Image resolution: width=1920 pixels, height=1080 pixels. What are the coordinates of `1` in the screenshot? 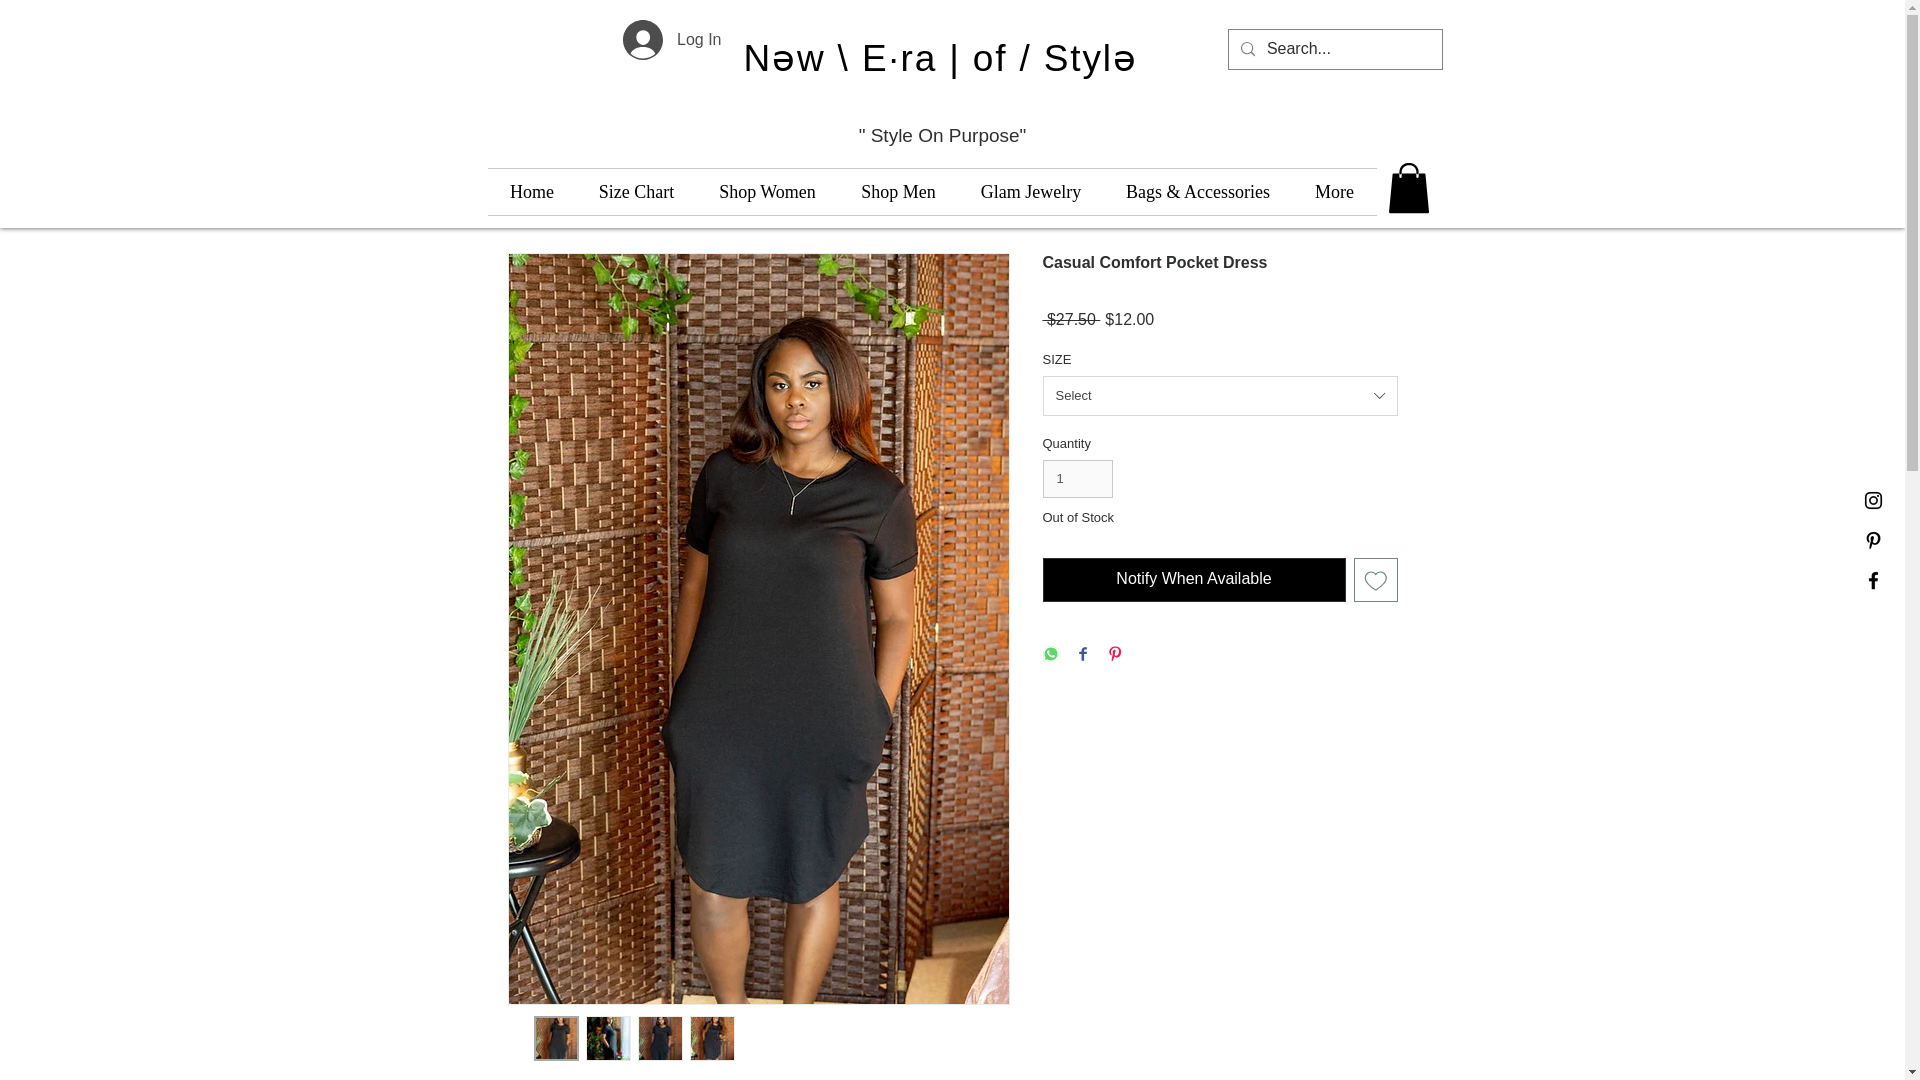 It's located at (1078, 478).